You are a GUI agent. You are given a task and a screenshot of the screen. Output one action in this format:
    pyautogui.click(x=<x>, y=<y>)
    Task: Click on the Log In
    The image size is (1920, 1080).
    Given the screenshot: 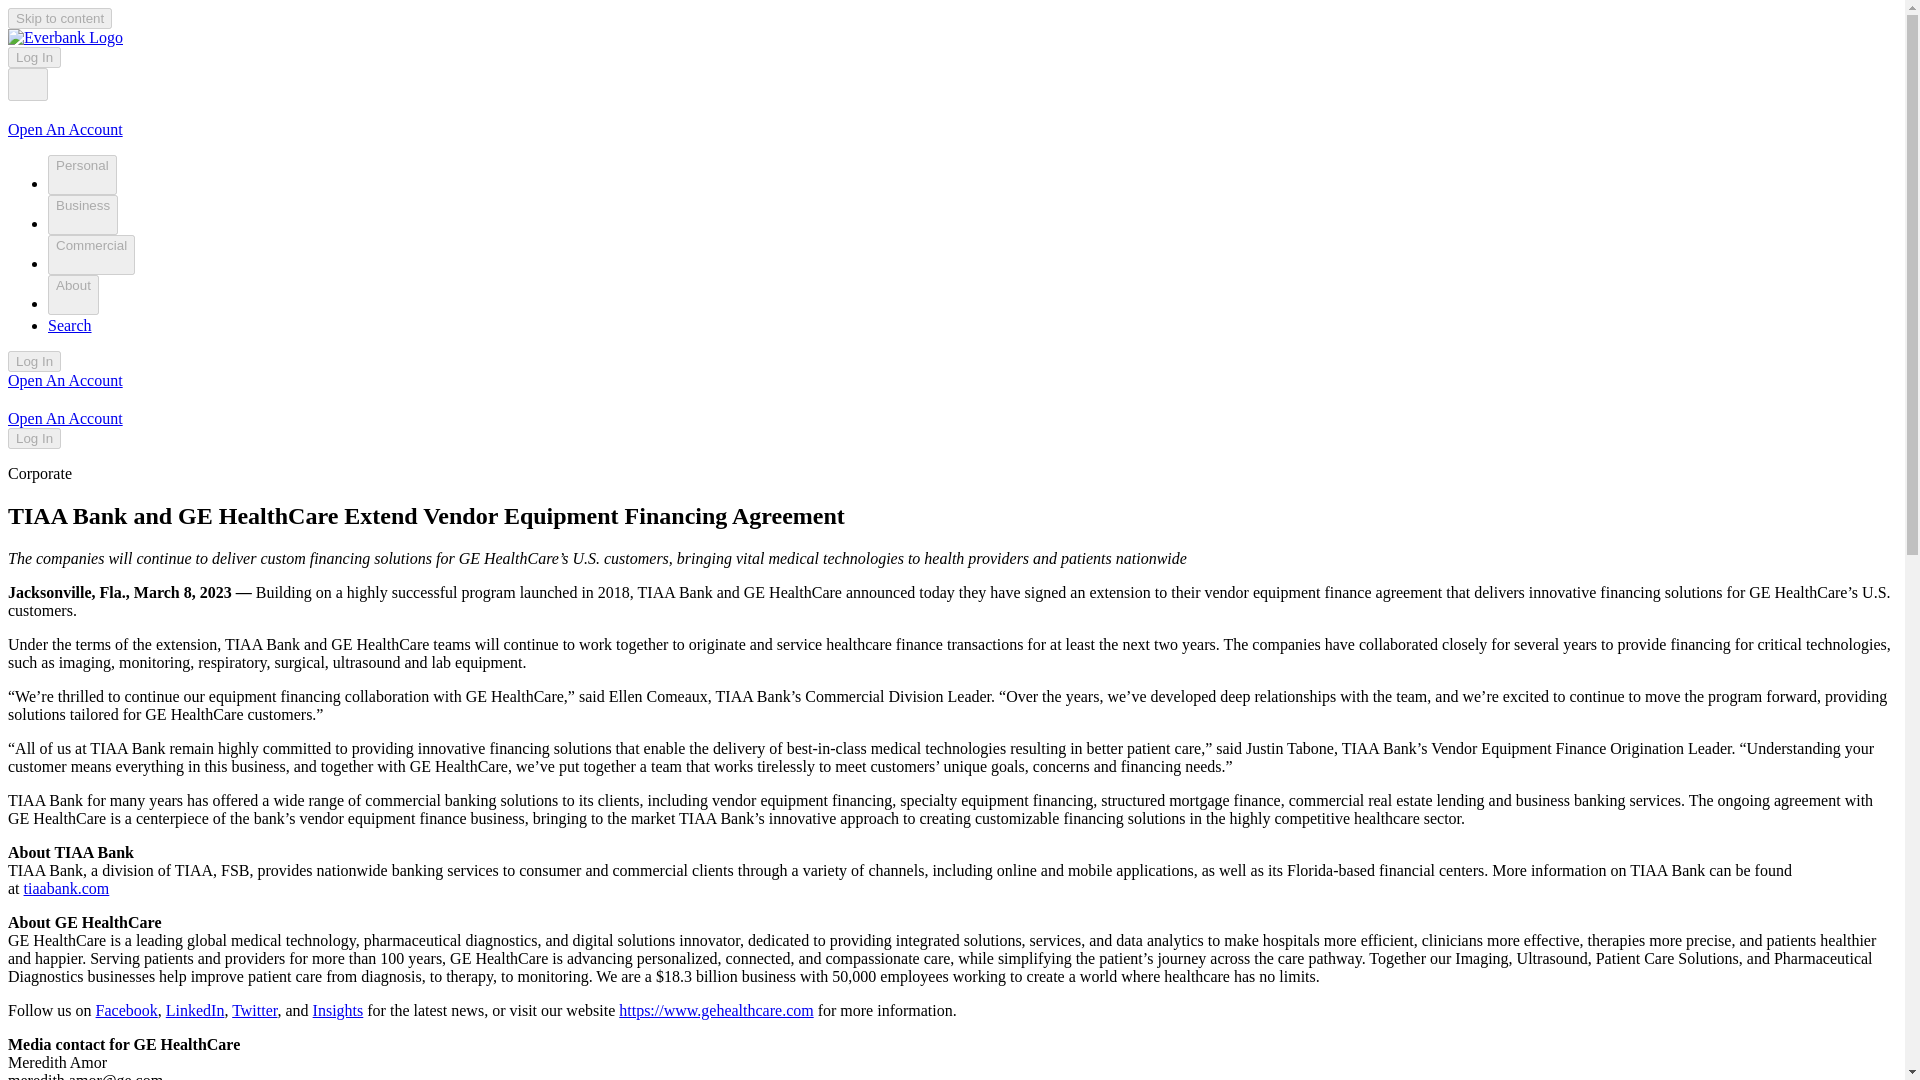 What is the action you would take?
    pyautogui.click(x=34, y=361)
    